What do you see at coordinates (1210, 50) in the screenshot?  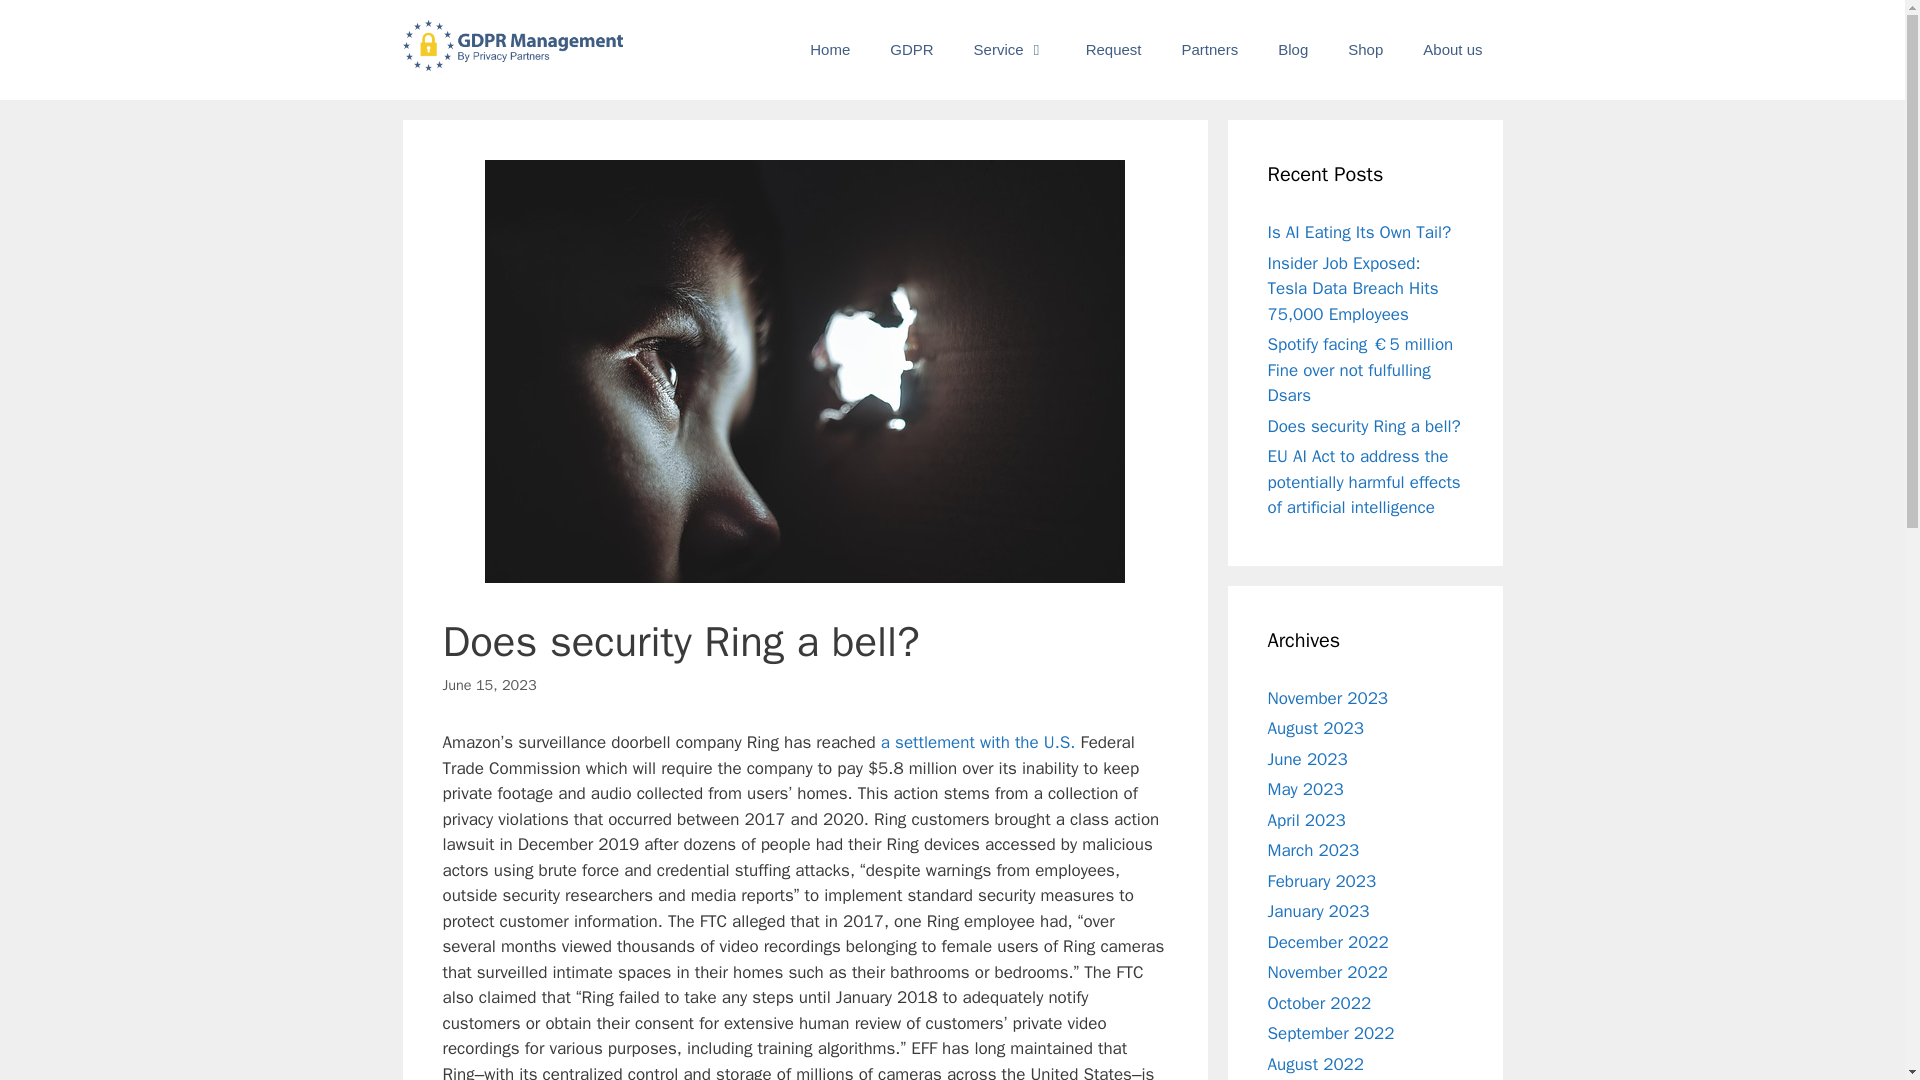 I see `Partners` at bounding box center [1210, 50].